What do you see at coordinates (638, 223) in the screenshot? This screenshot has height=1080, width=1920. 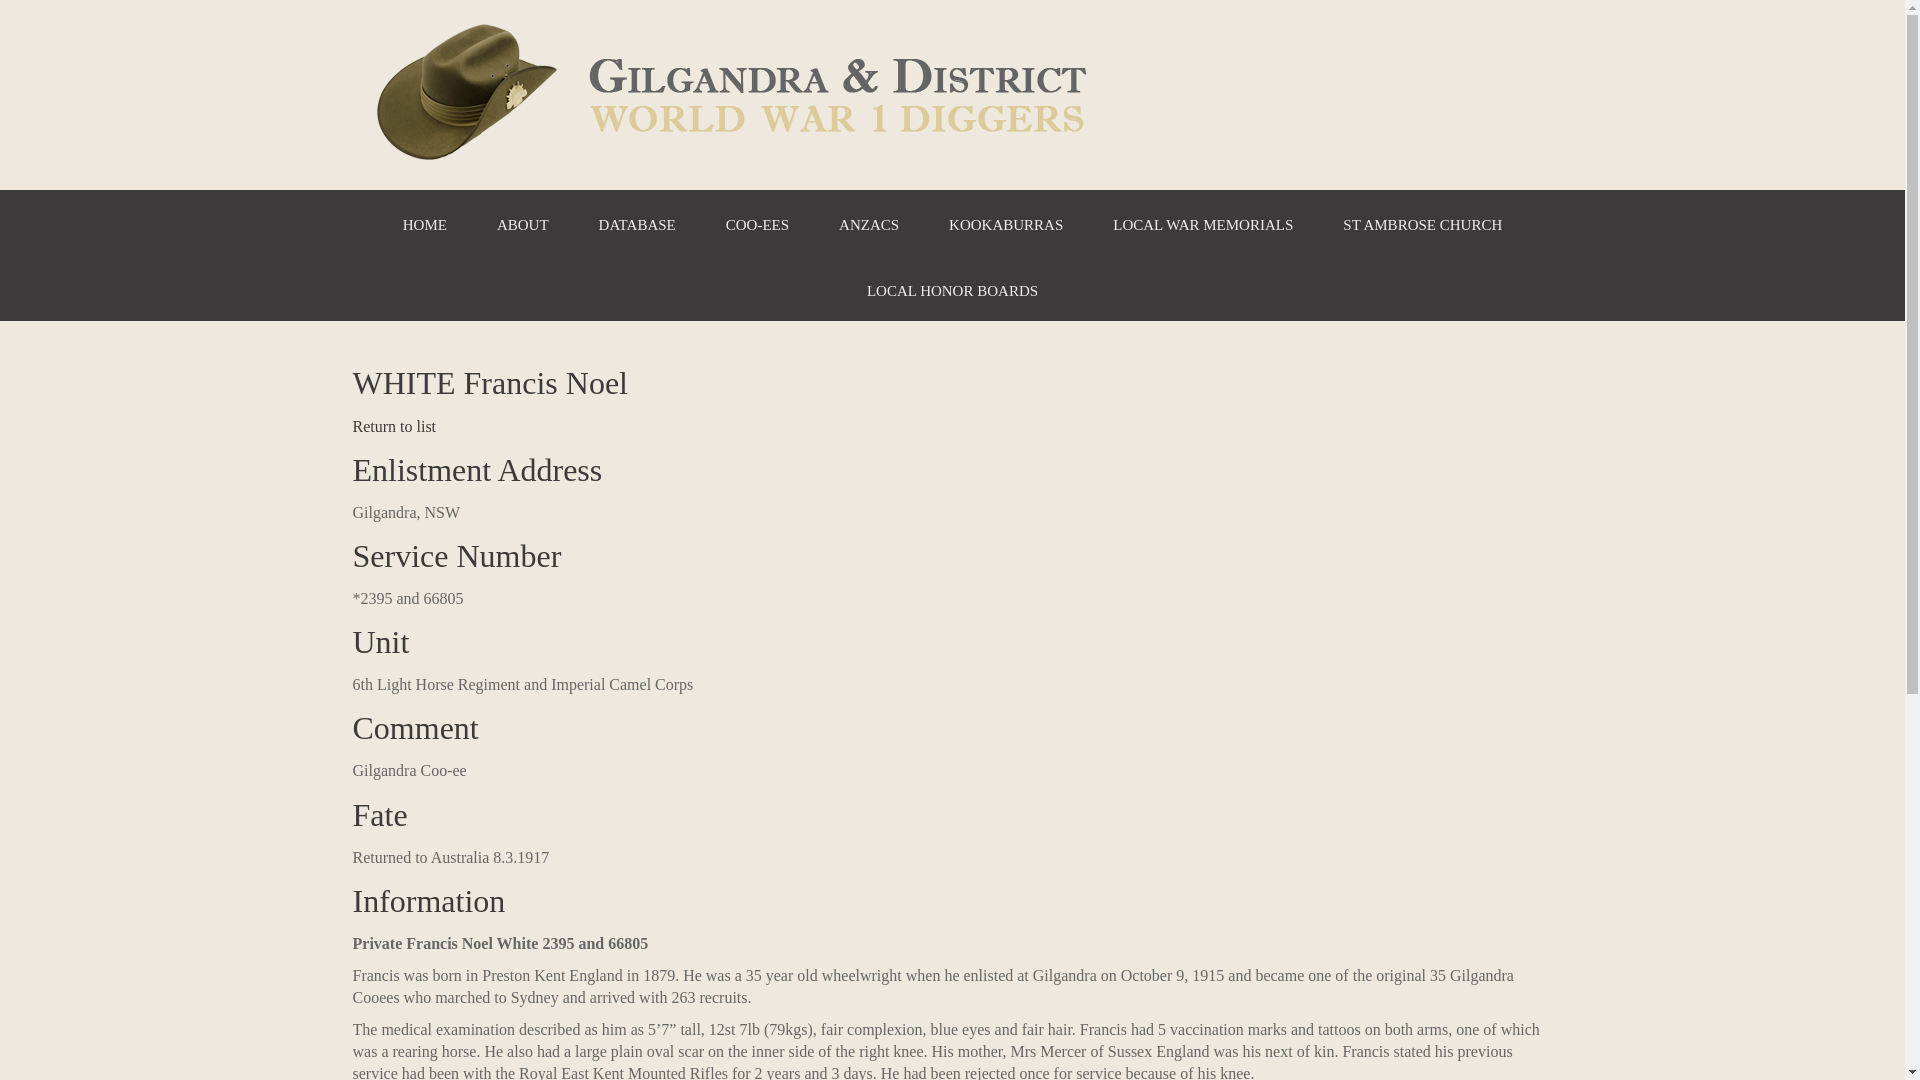 I see `DATABASE` at bounding box center [638, 223].